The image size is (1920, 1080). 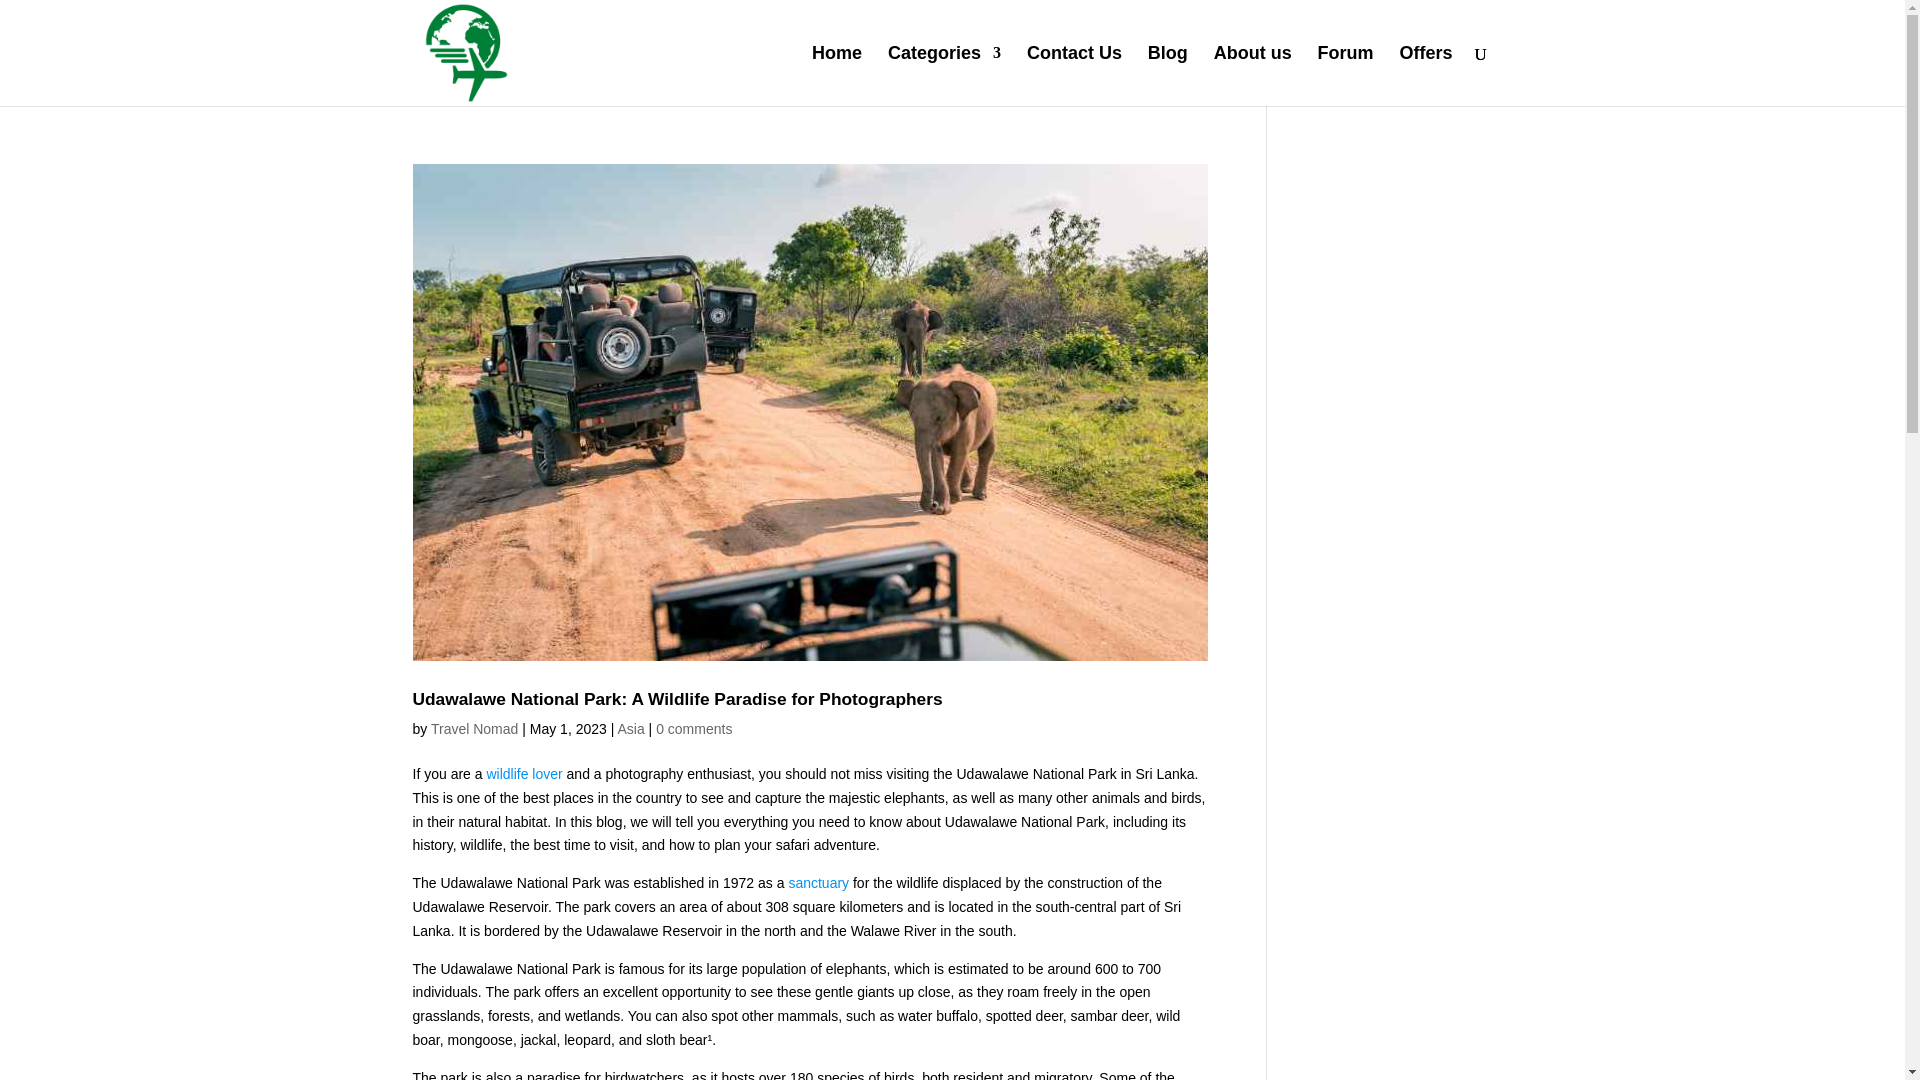 I want to click on Travel Nomad, so click(x=474, y=728).